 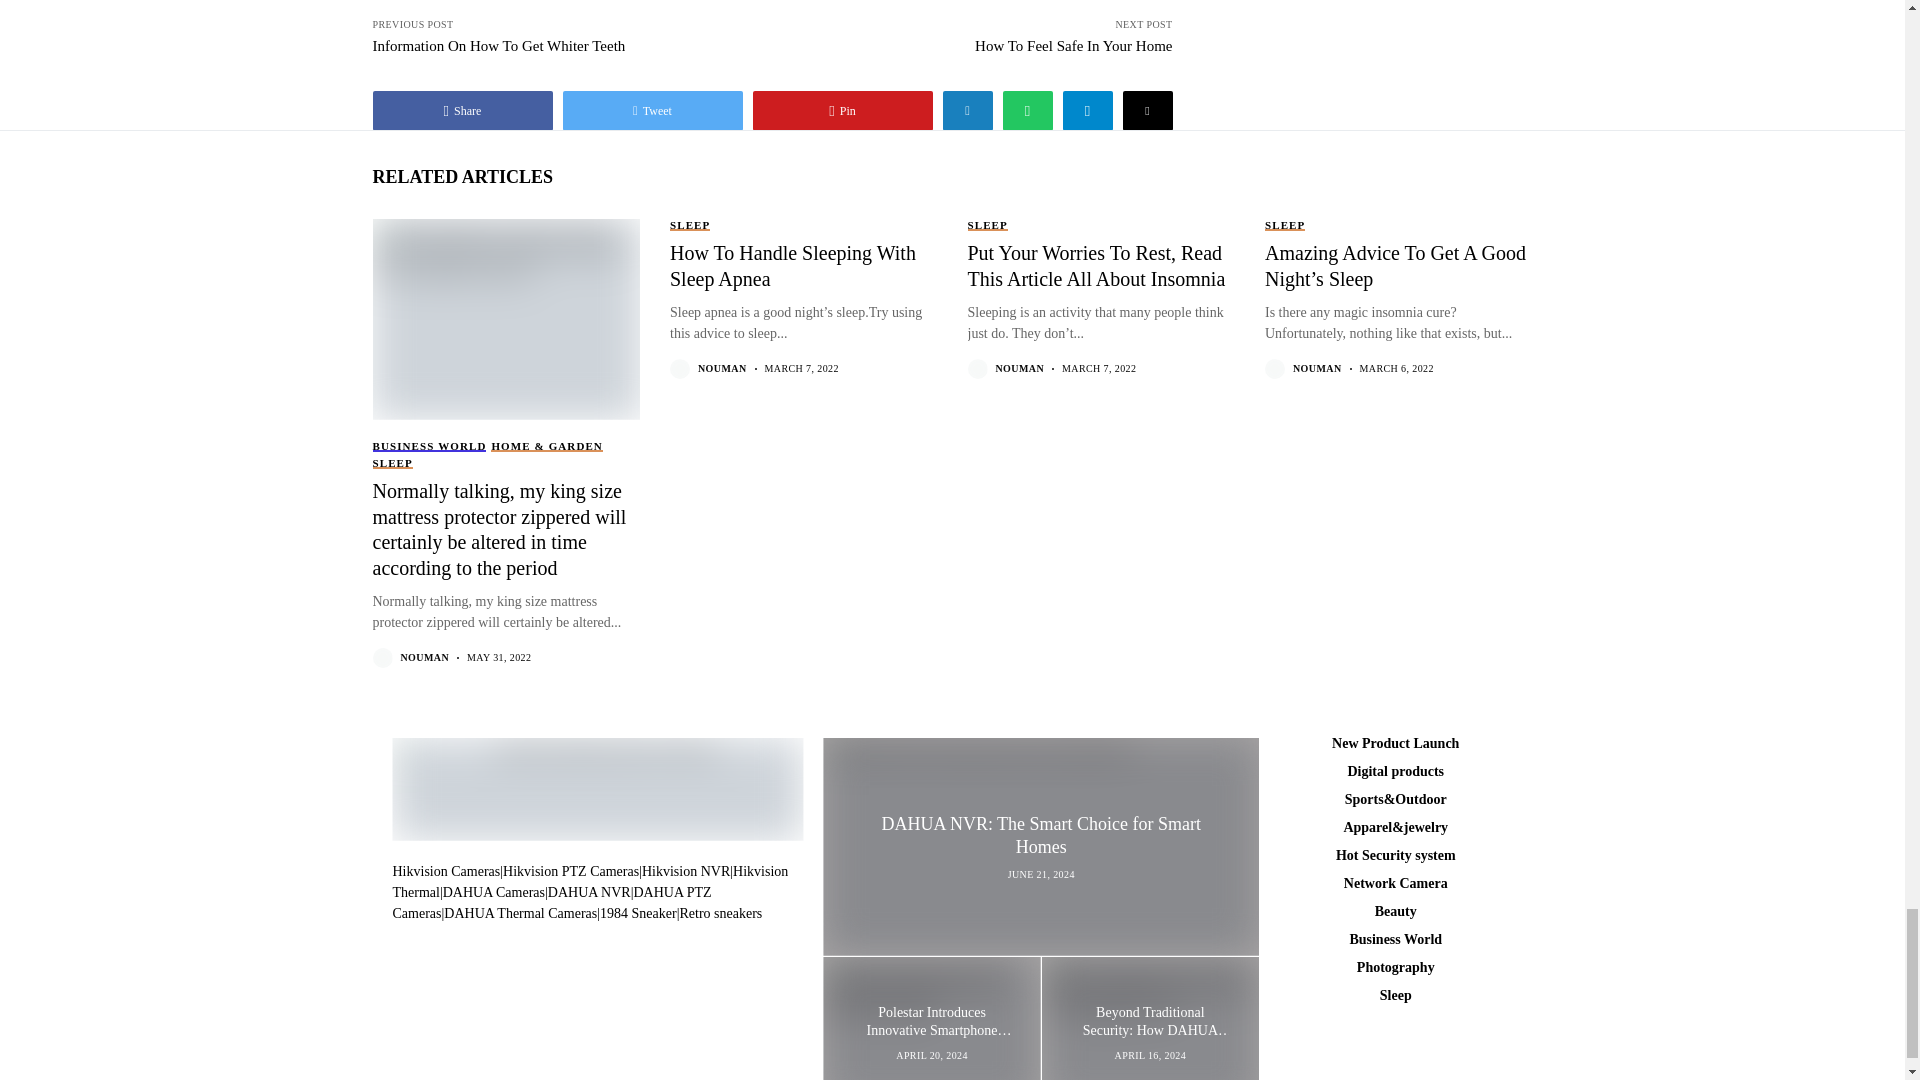 What do you see at coordinates (424, 658) in the screenshot?
I see `Posts by Nouman` at bounding box center [424, 658].